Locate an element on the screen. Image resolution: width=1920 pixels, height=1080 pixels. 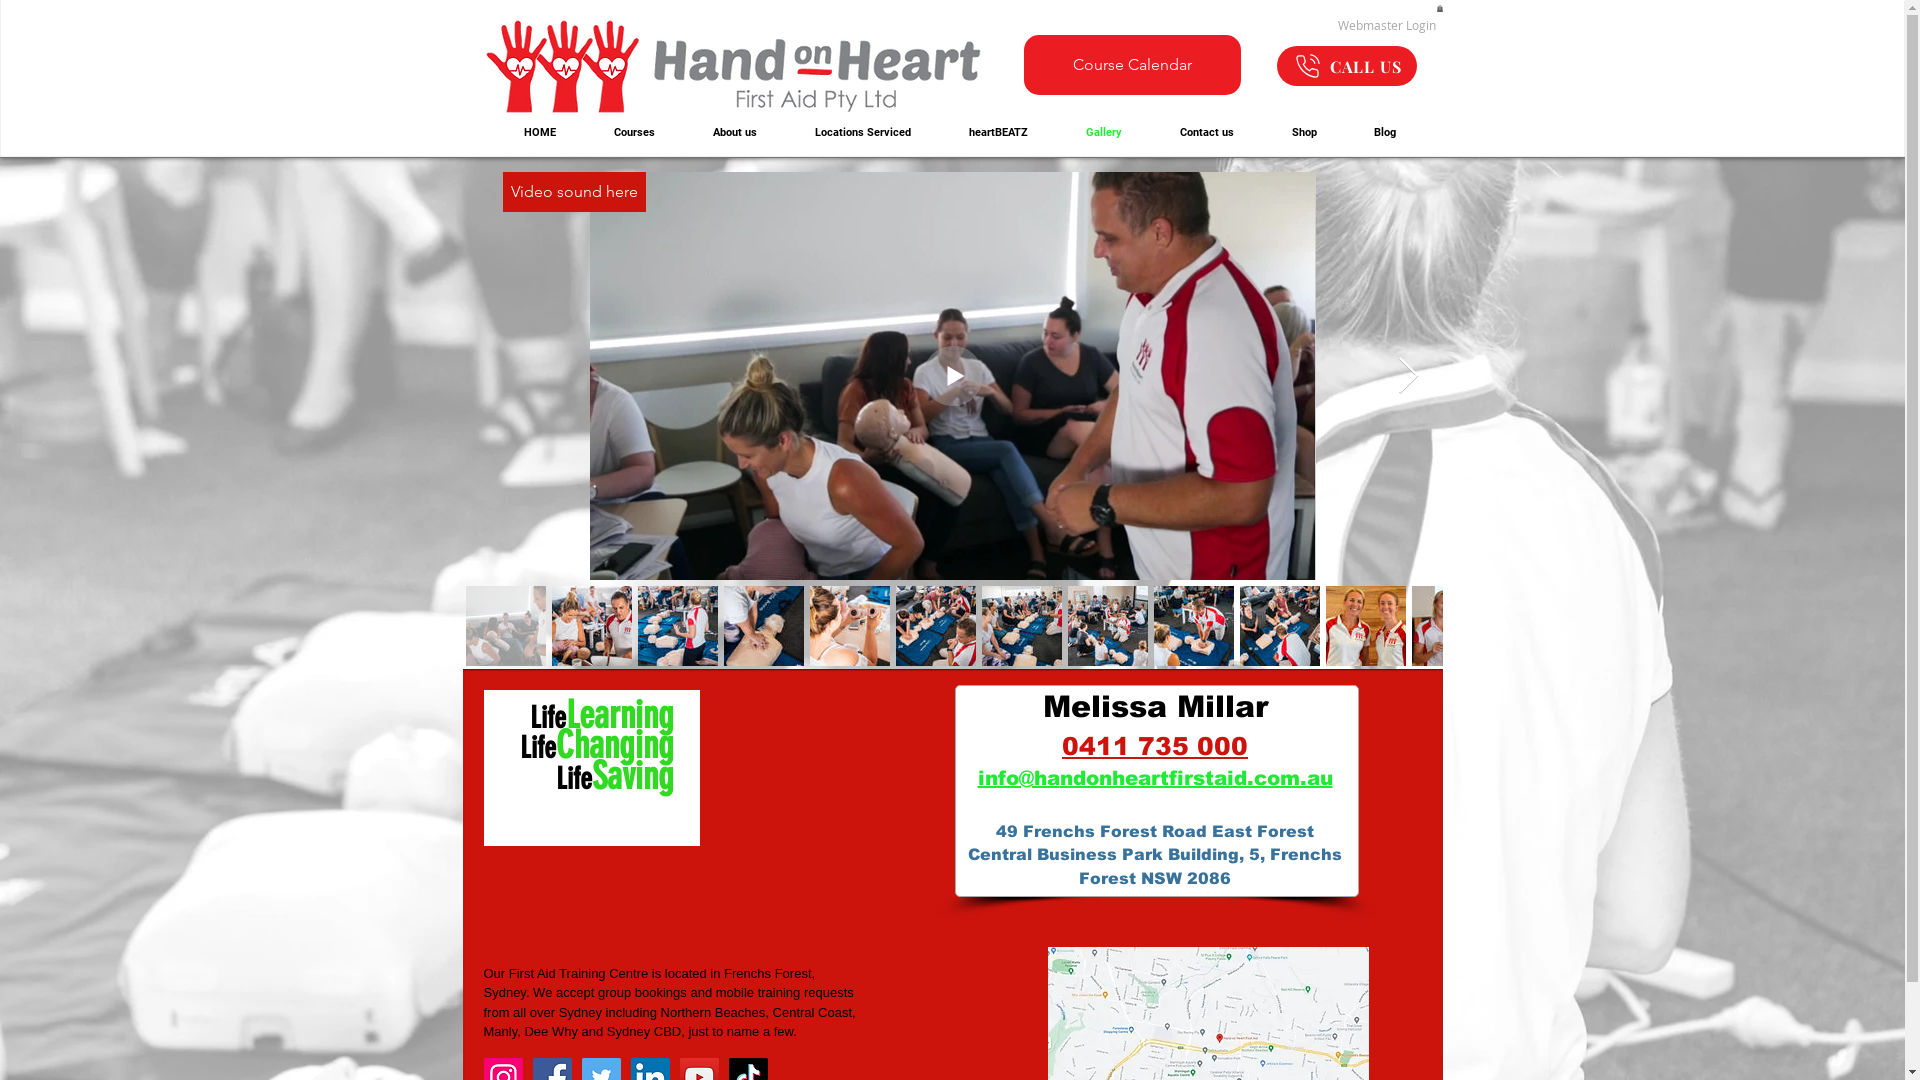
info@handonheartfirstaid.com.au is located at coordinates (1156, 778).